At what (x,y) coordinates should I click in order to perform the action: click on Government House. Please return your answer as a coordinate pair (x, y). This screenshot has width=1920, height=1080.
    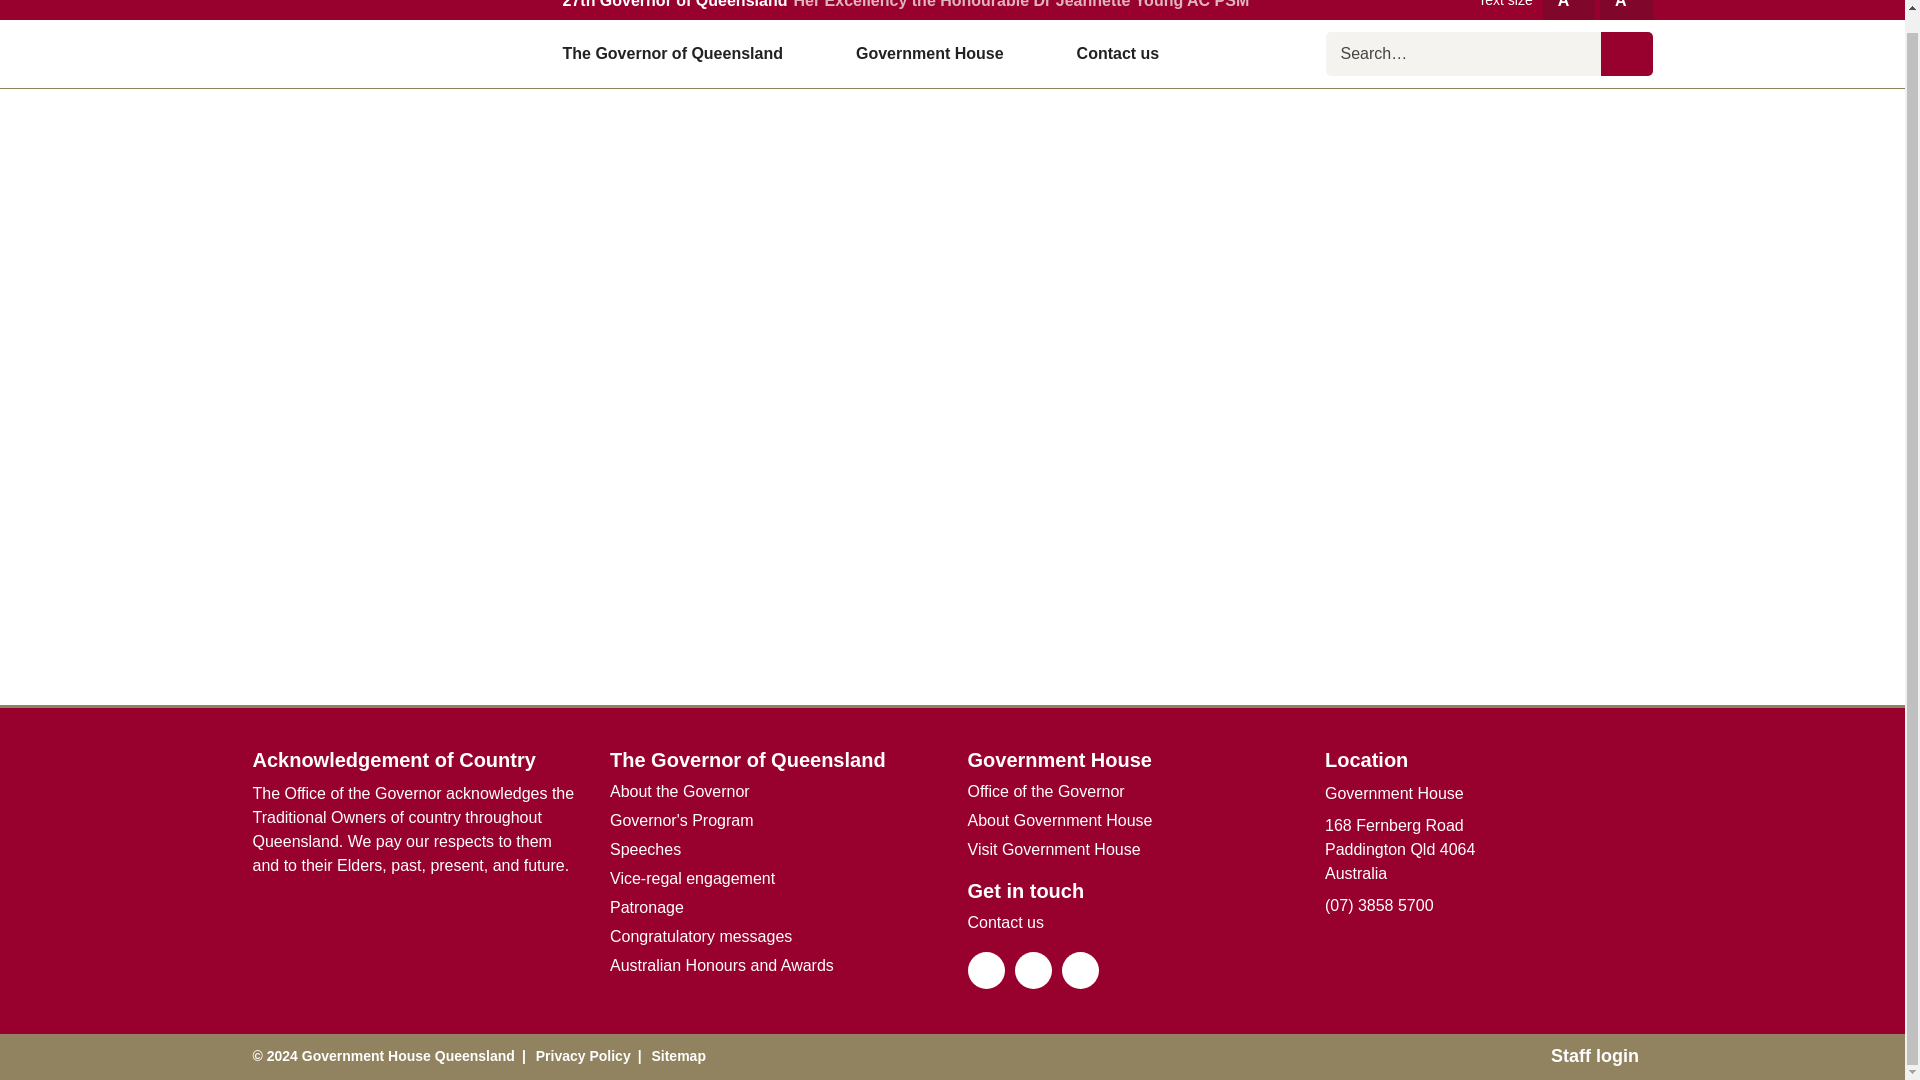
    Looking at the image, I should click on (938, 54).